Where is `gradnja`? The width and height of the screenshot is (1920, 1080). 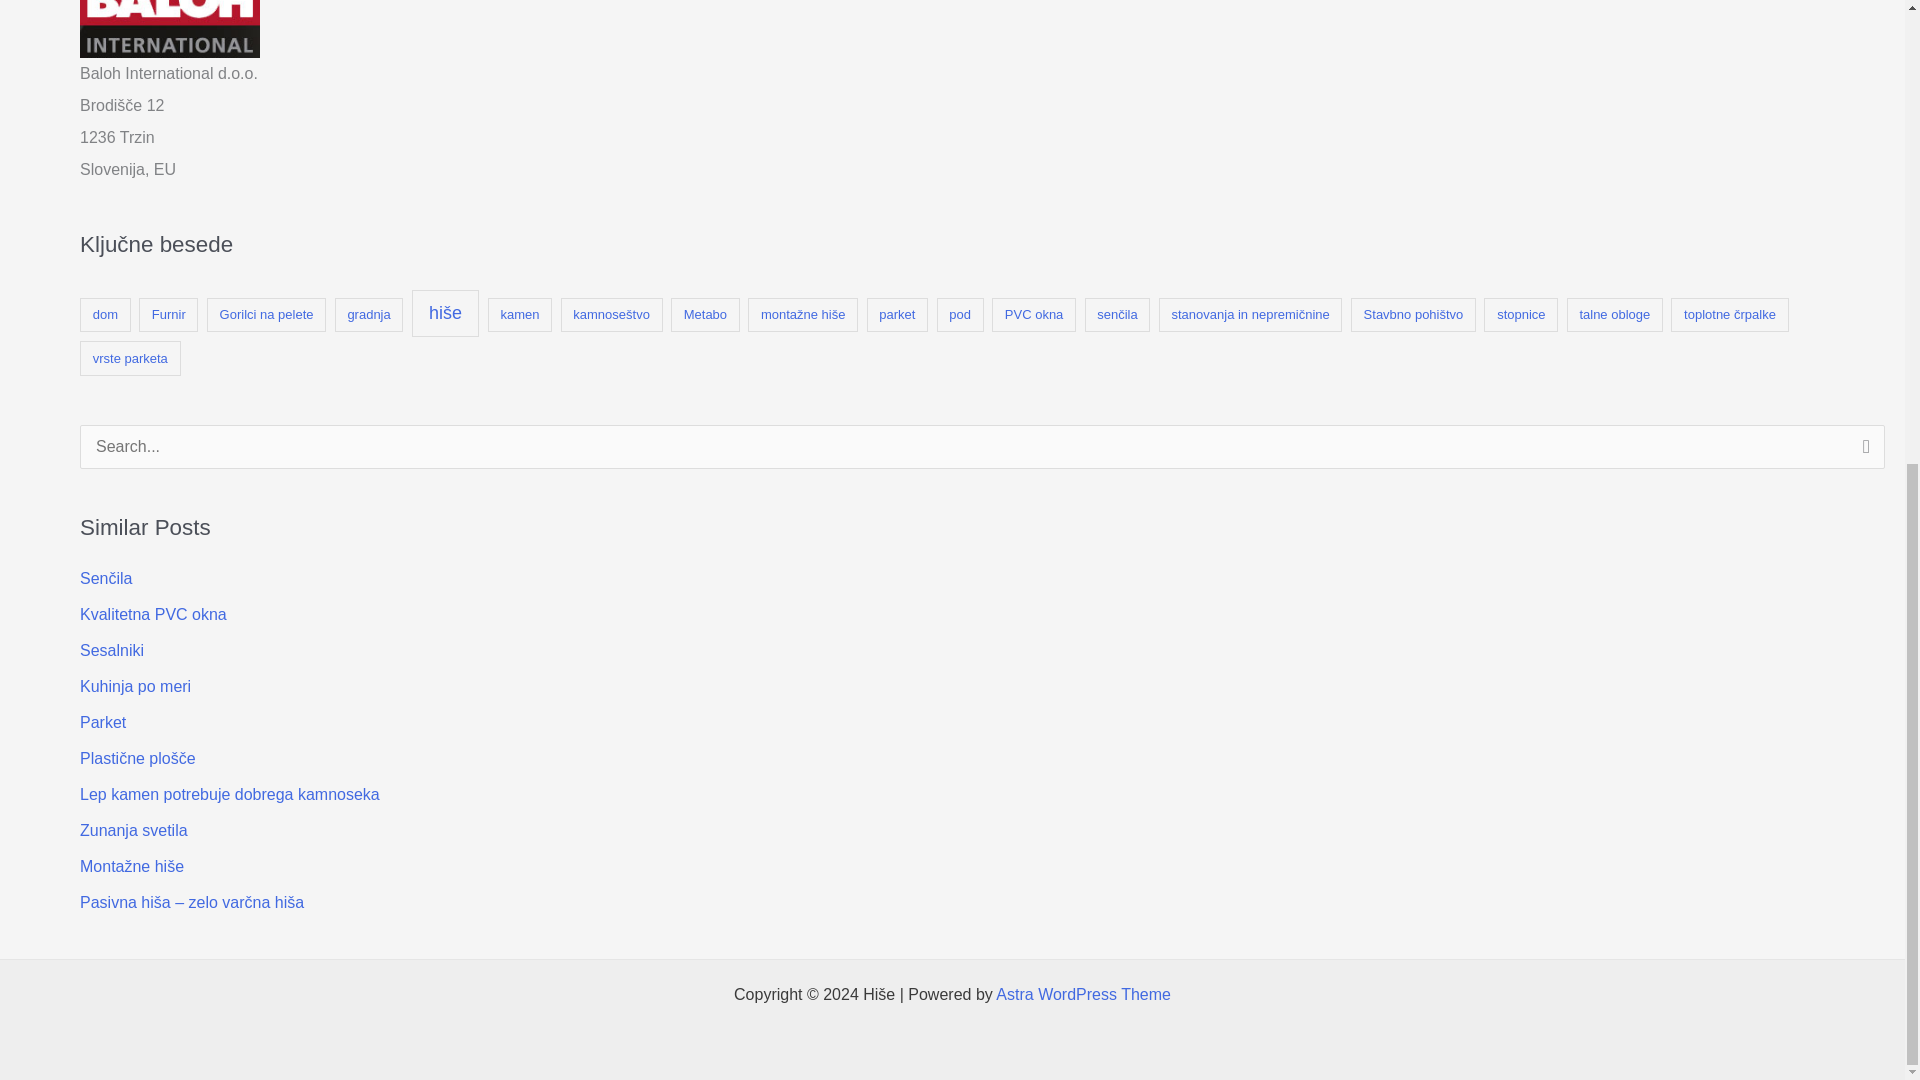 gradnja is located at coordinates (368, 315).